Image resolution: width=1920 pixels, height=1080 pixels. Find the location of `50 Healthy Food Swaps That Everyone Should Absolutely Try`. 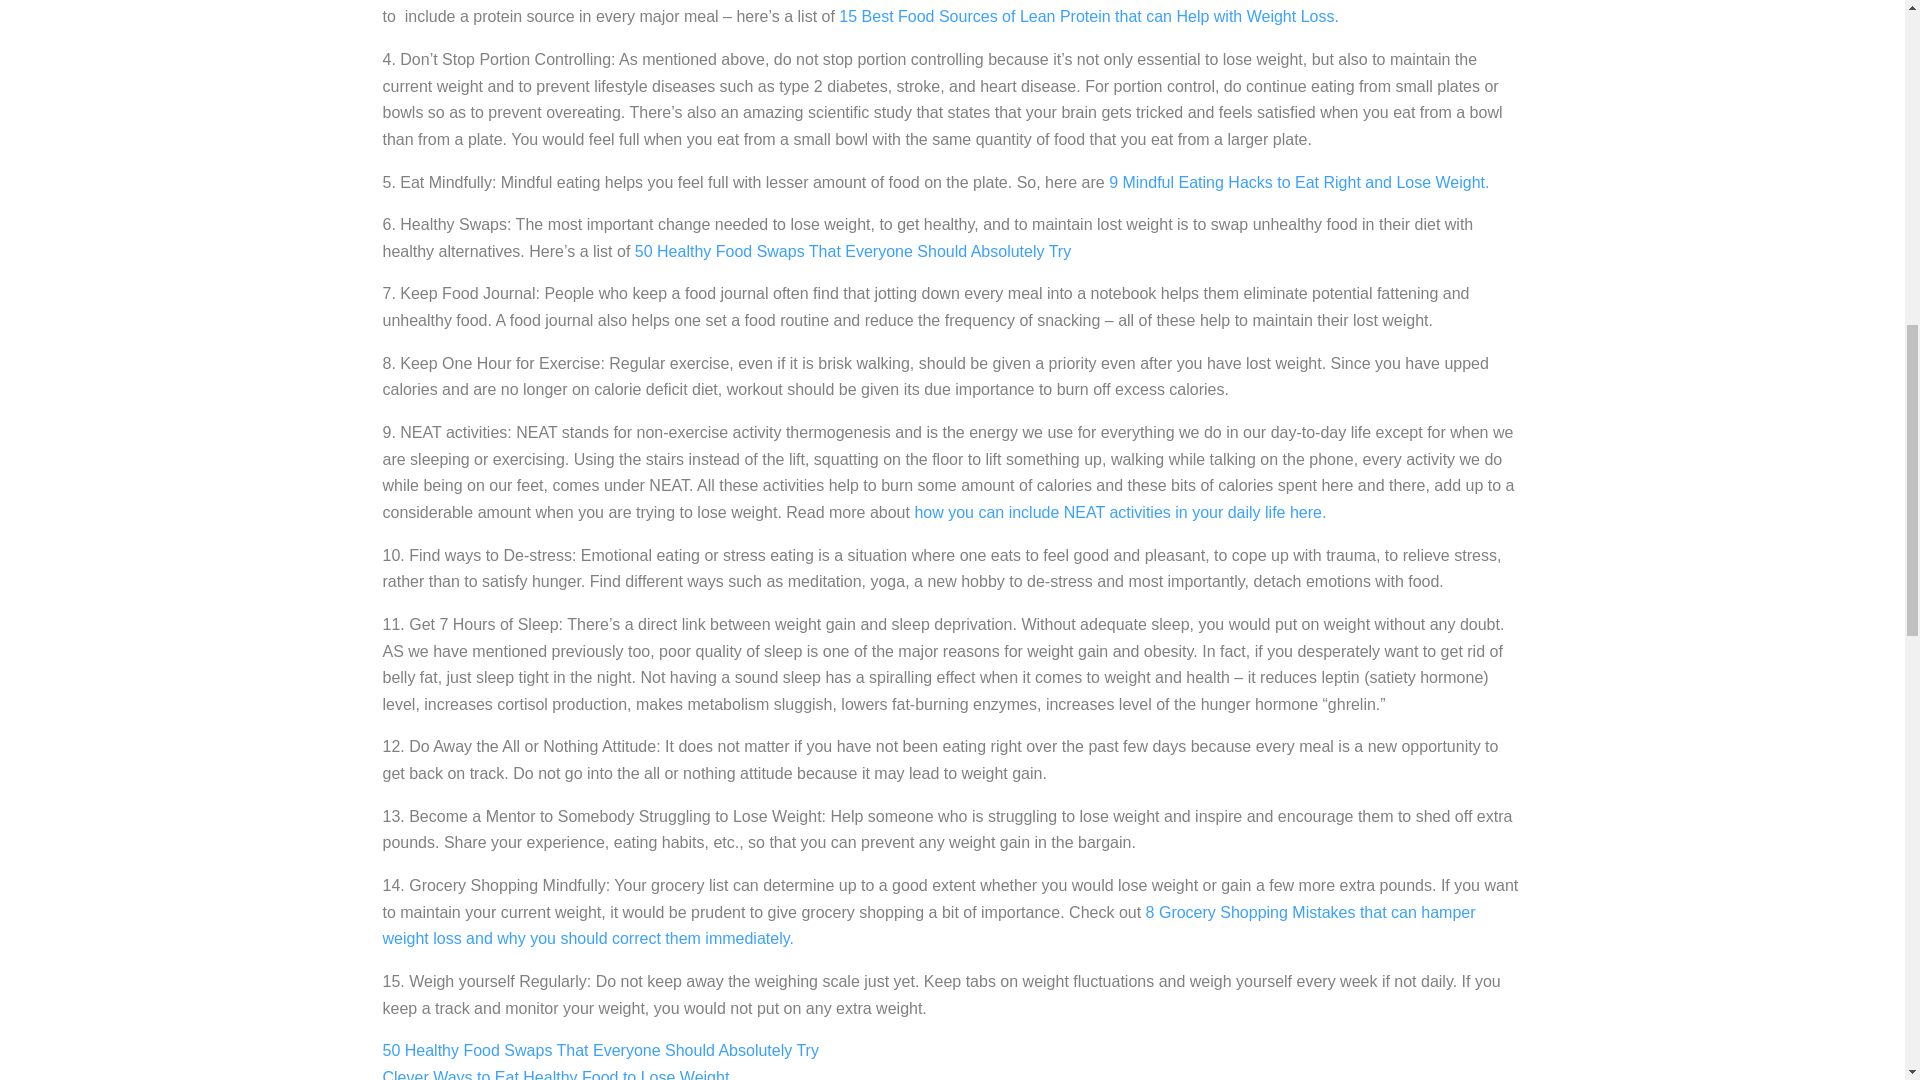

50 Healthy Food Swaps That Everyone Should Absolutely Try is located at coordinates (600, 1050).